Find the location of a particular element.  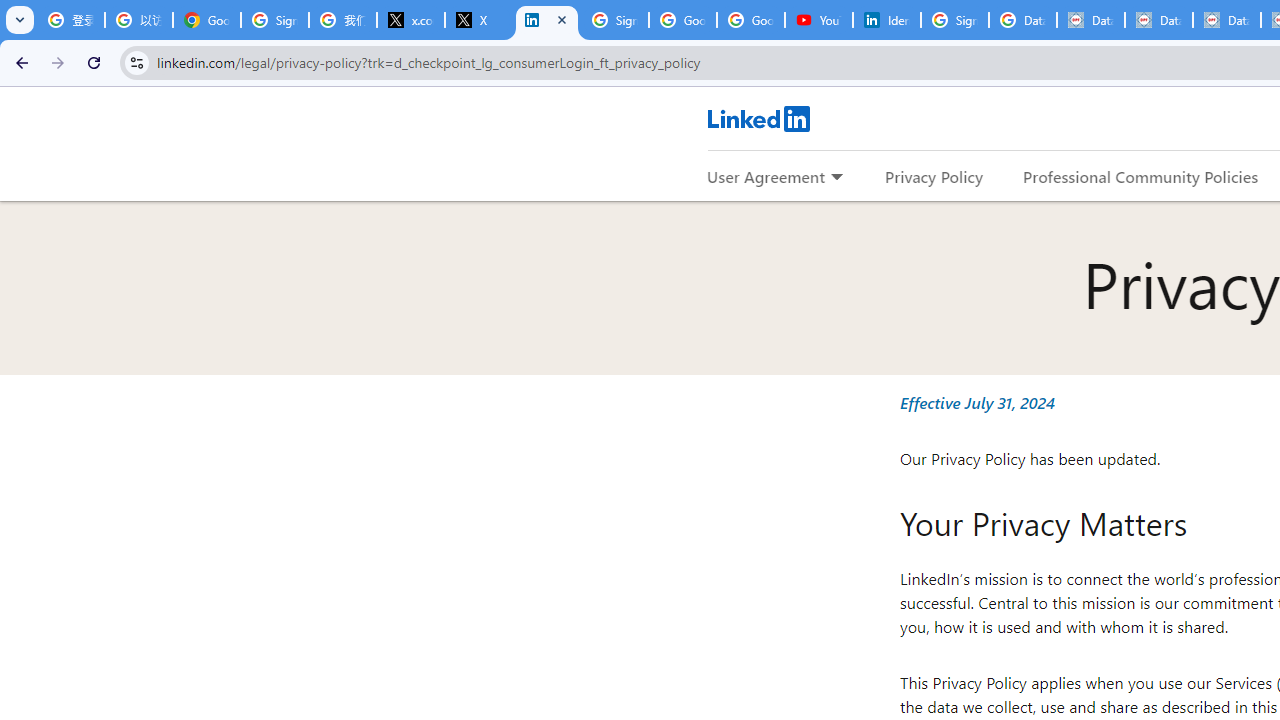

Identity verification via Persona | LinkedIn Help is located at coordinates (886, 20).